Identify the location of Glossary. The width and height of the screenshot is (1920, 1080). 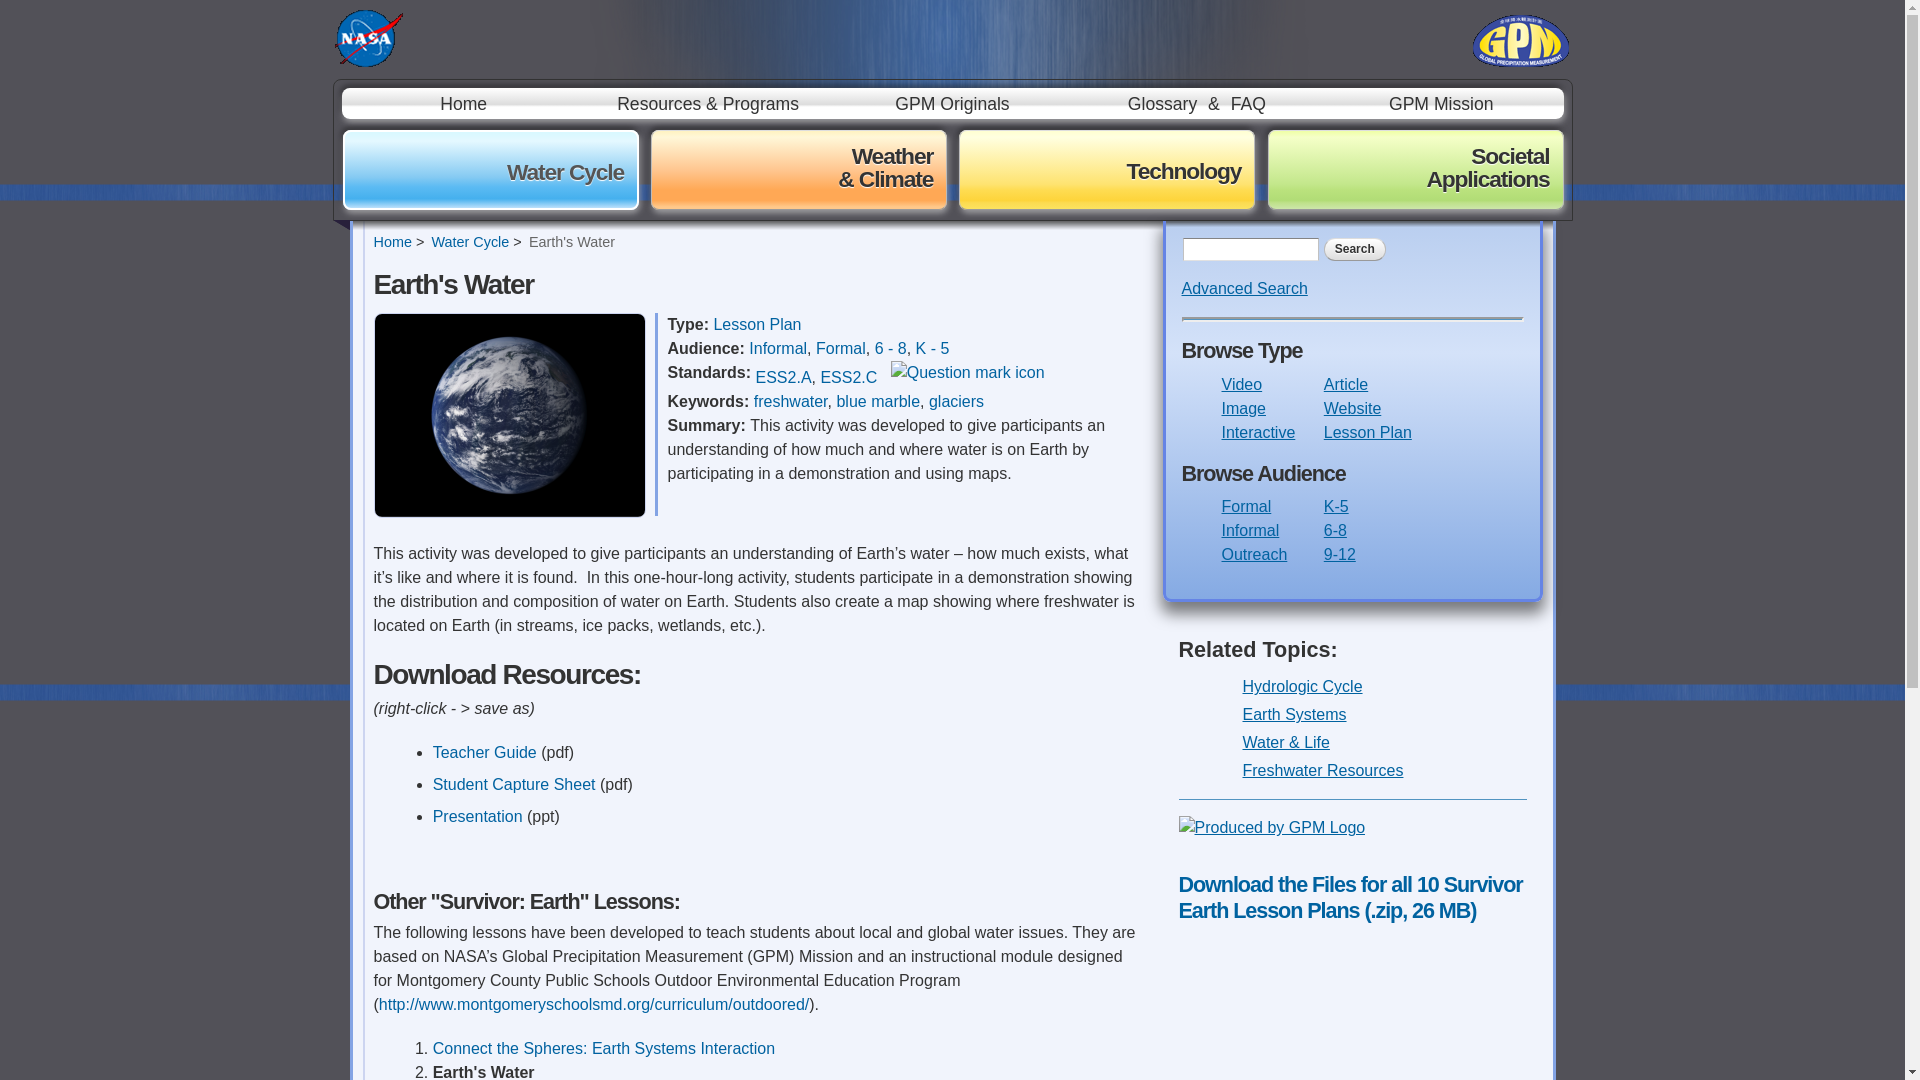
(1162, 103).